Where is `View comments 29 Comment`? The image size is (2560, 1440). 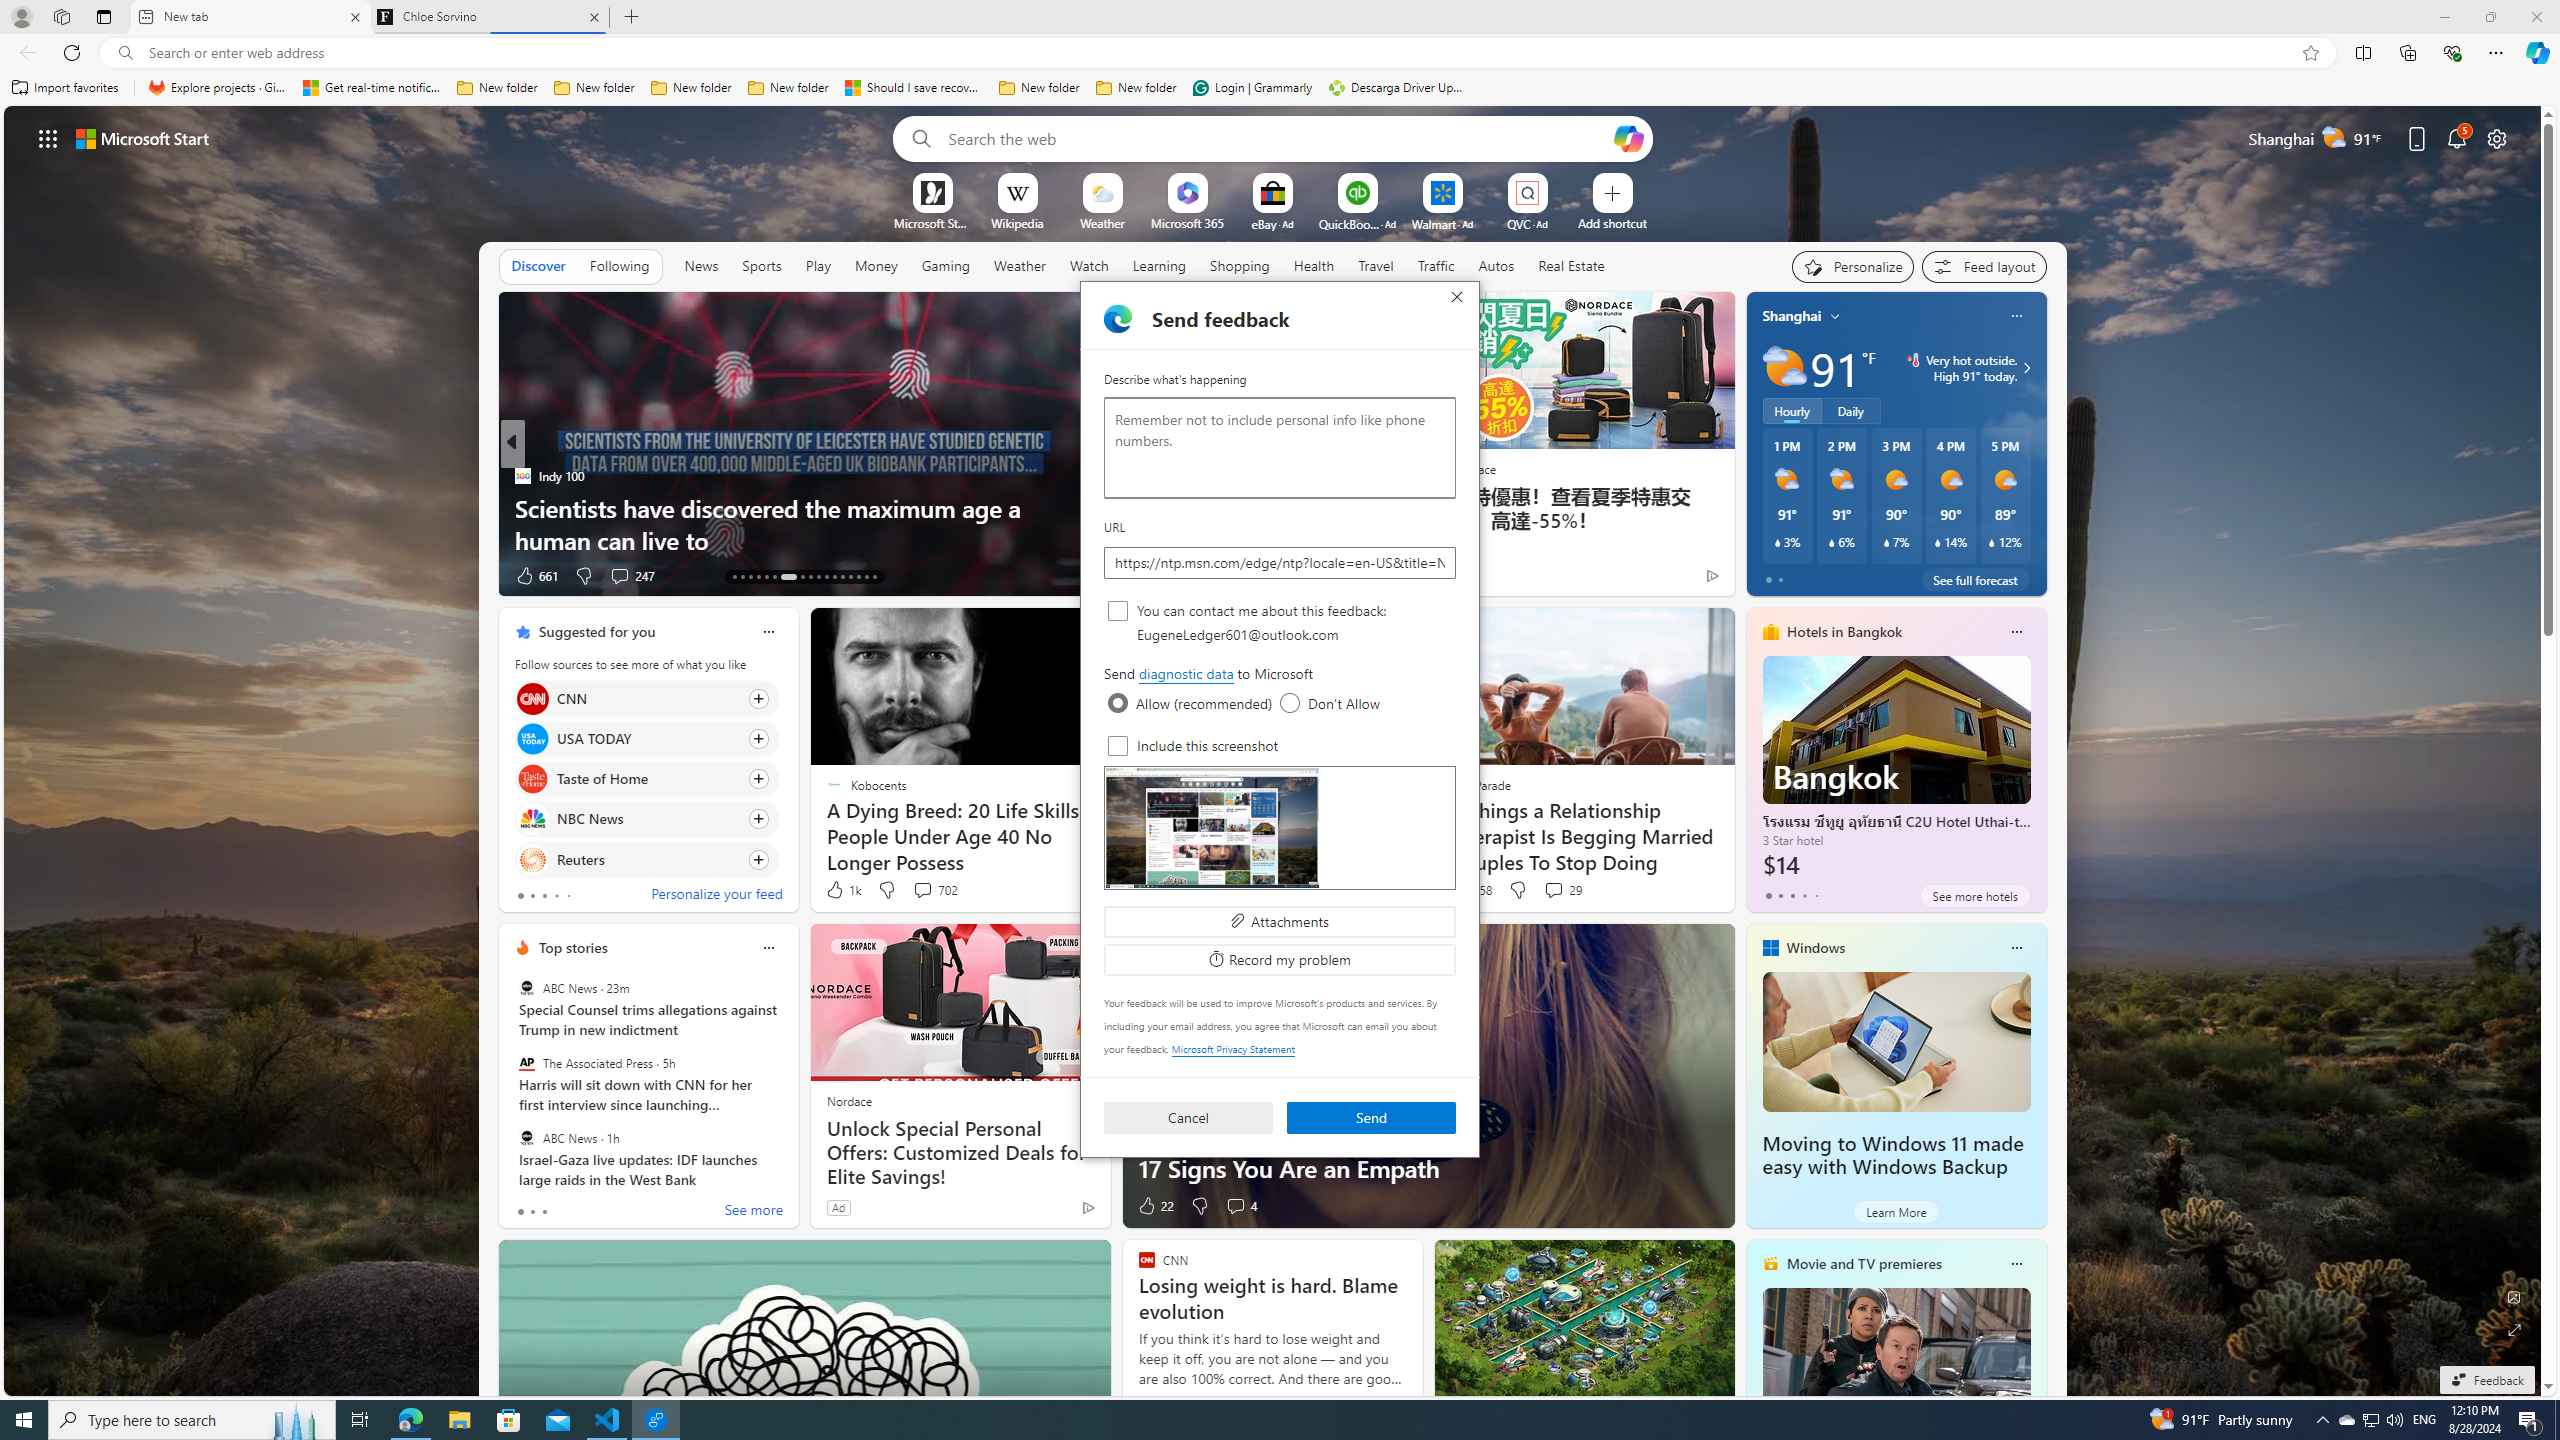 View comments 29 Comment is located at coordinates (1554, 890).